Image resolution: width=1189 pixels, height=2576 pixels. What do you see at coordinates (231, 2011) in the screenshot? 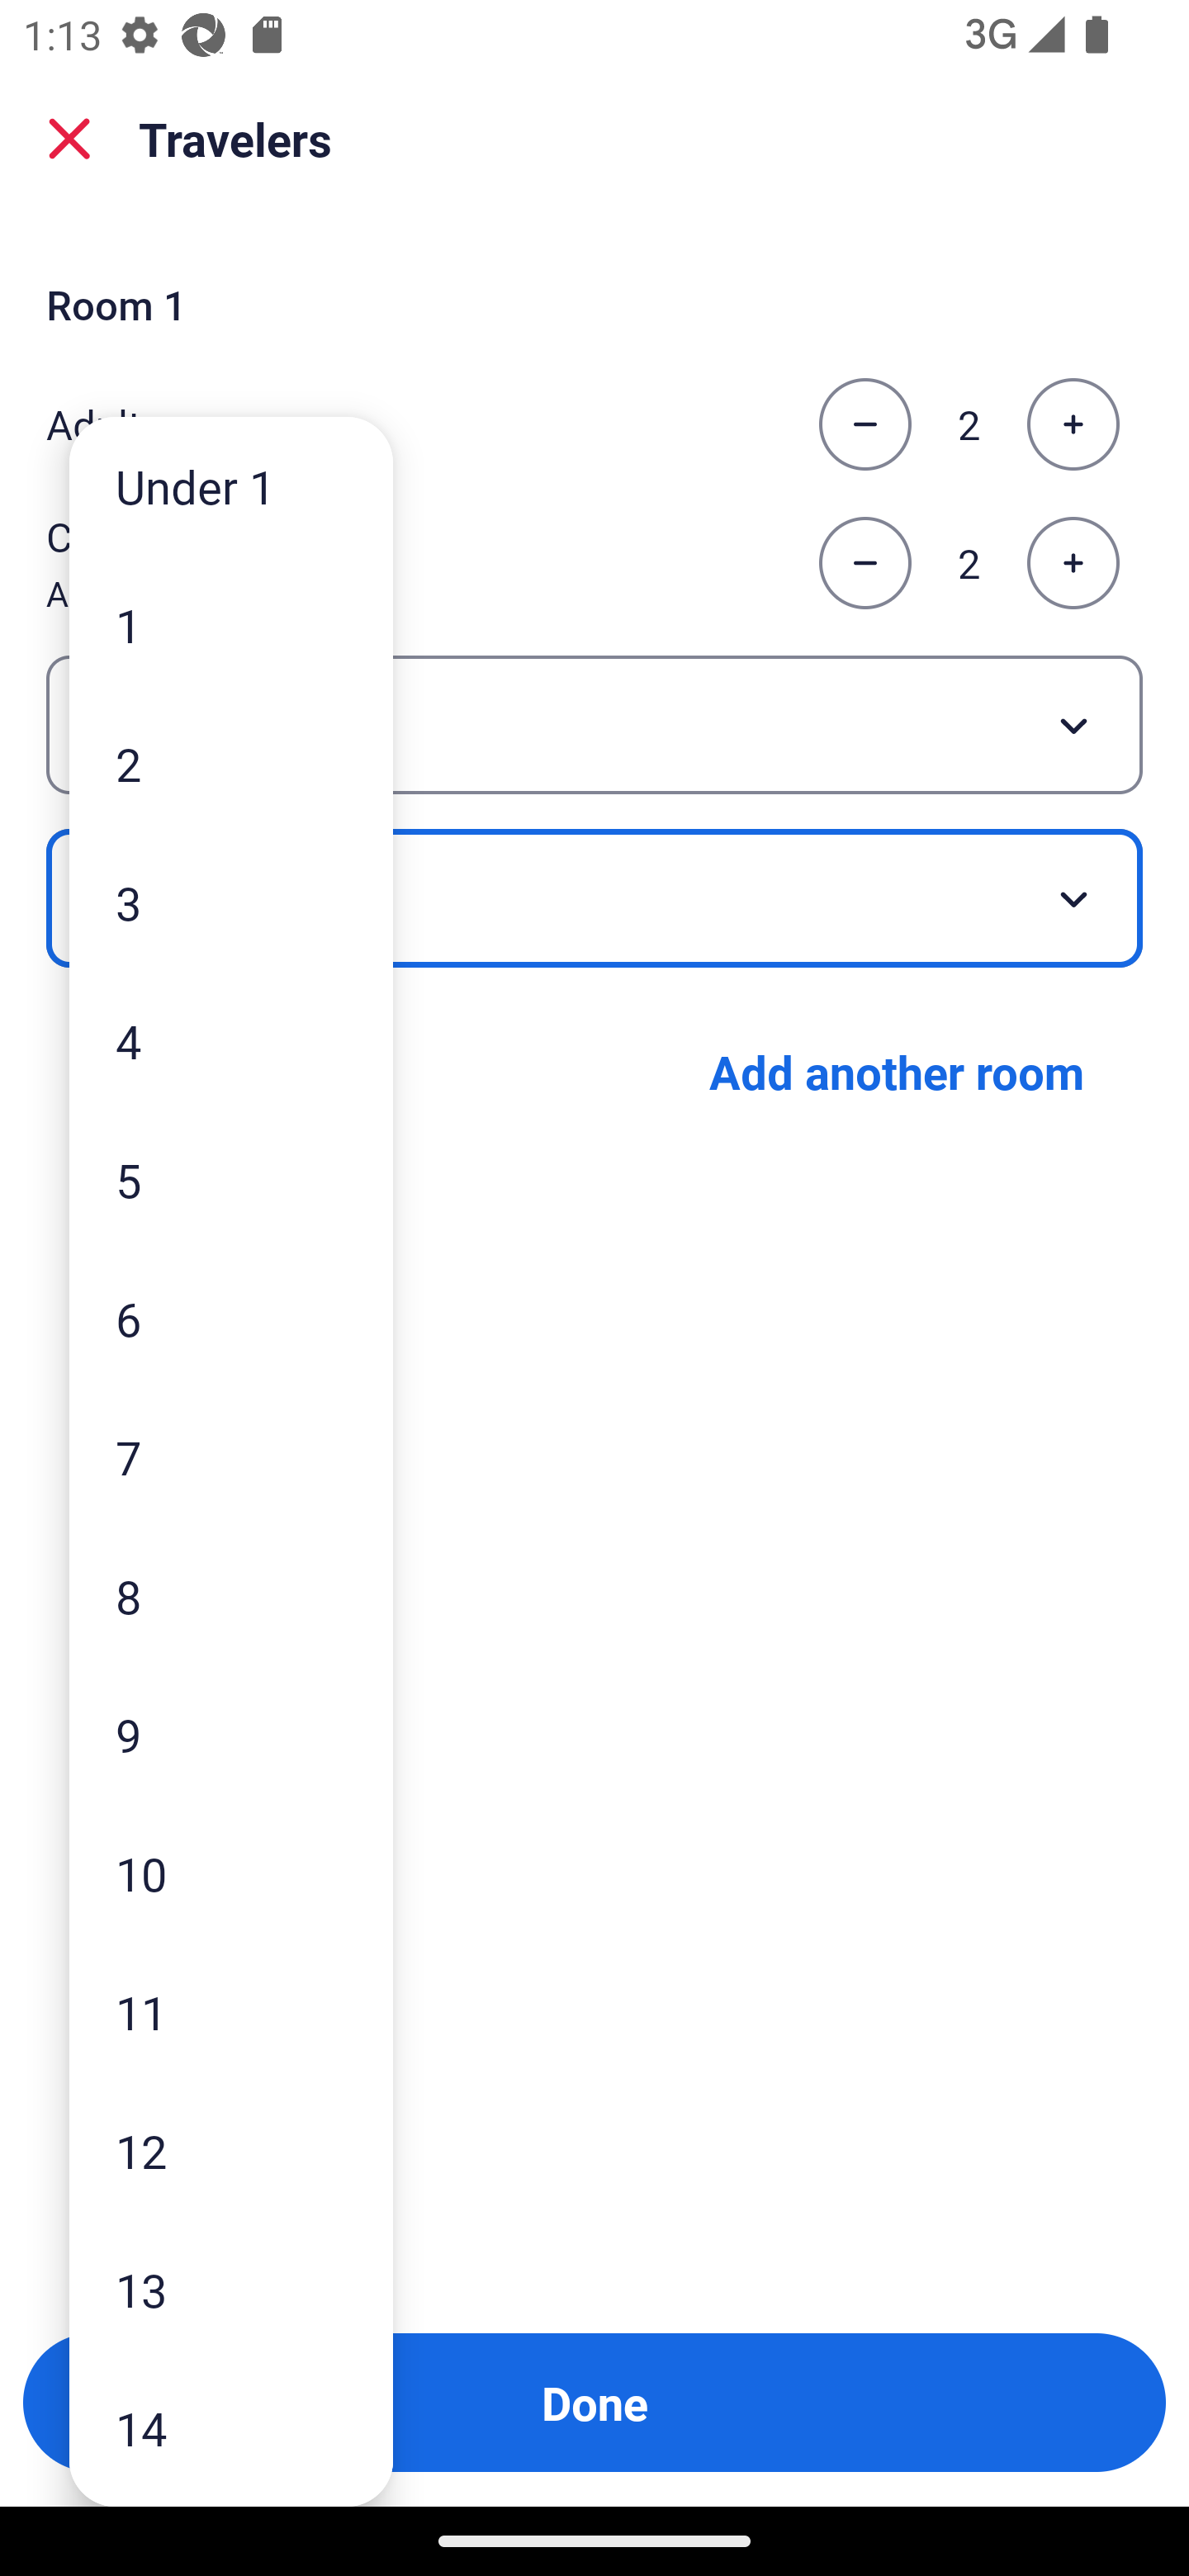
I see `11` at bounding box center [231, 2011].